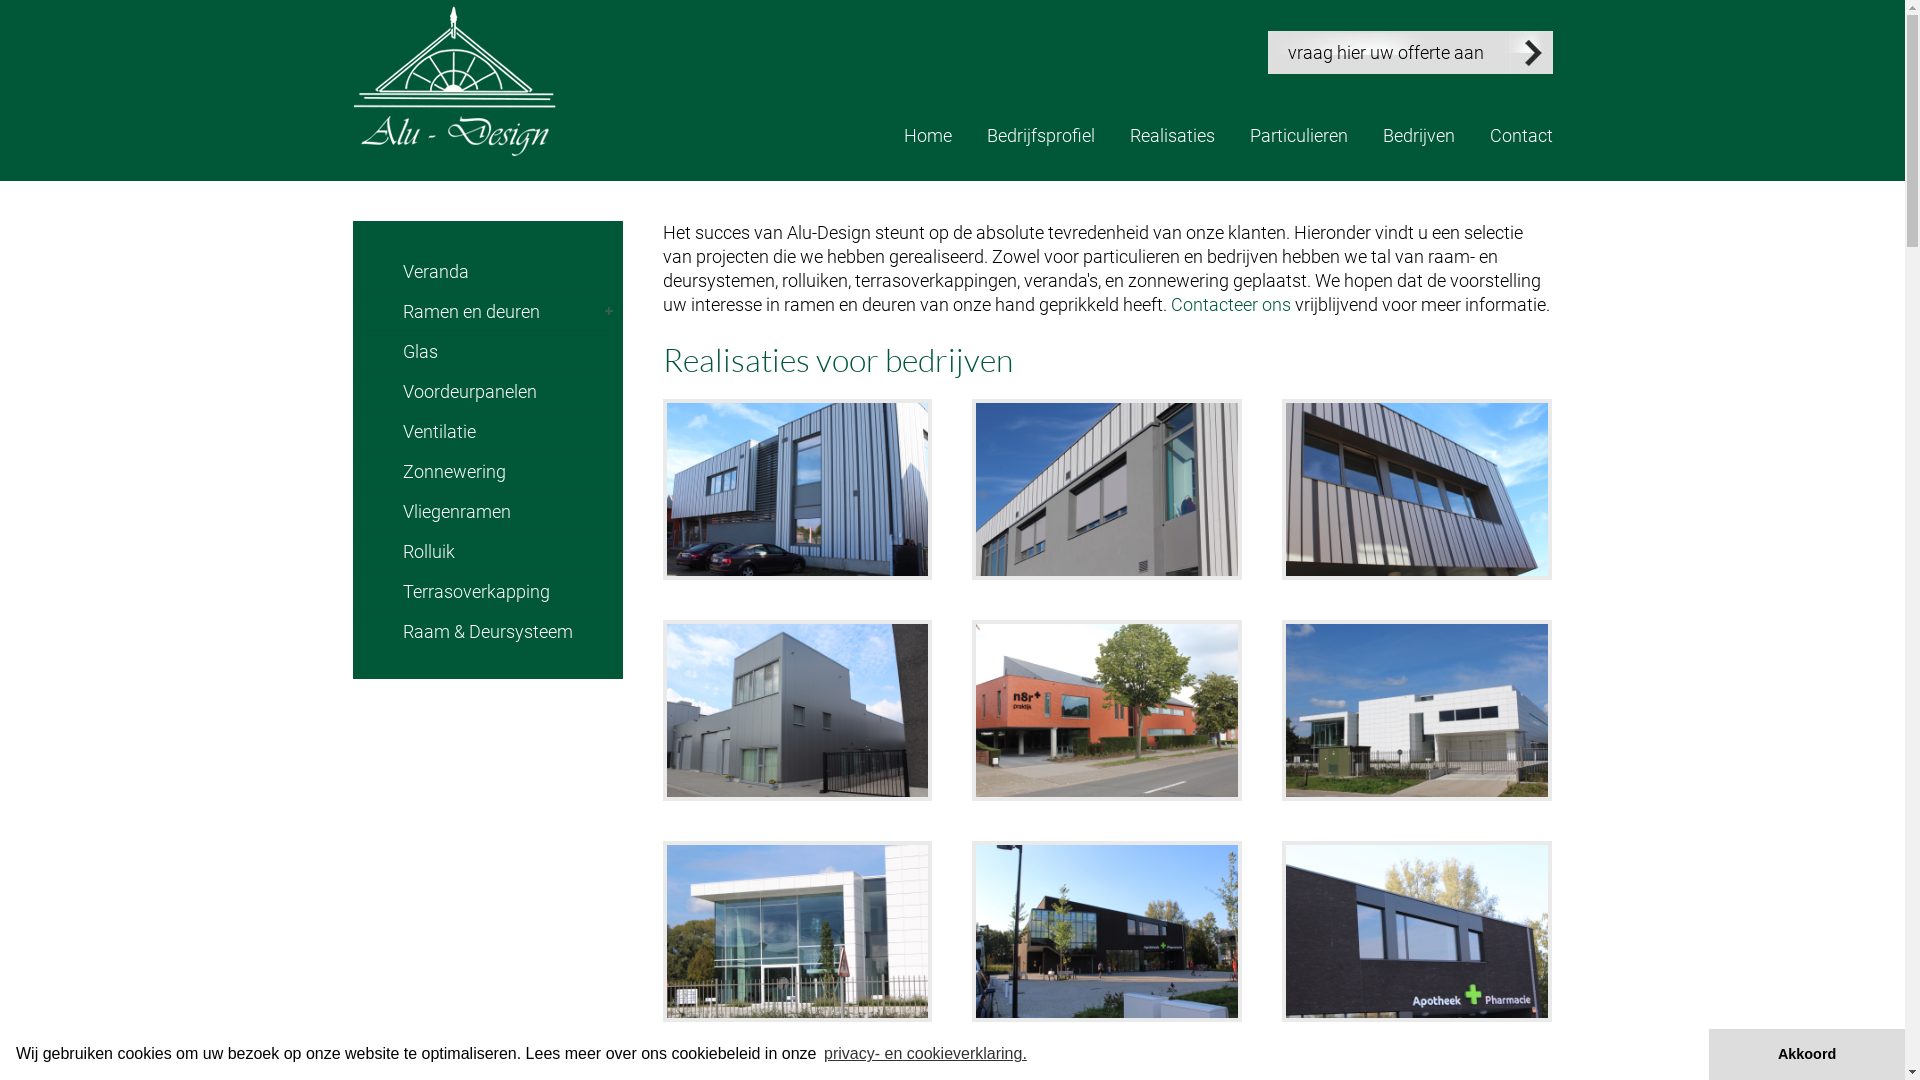  What do you see at coordinates (487, 270) in the screenshot?
I see `Veranda` at bounding box center [487, 270].